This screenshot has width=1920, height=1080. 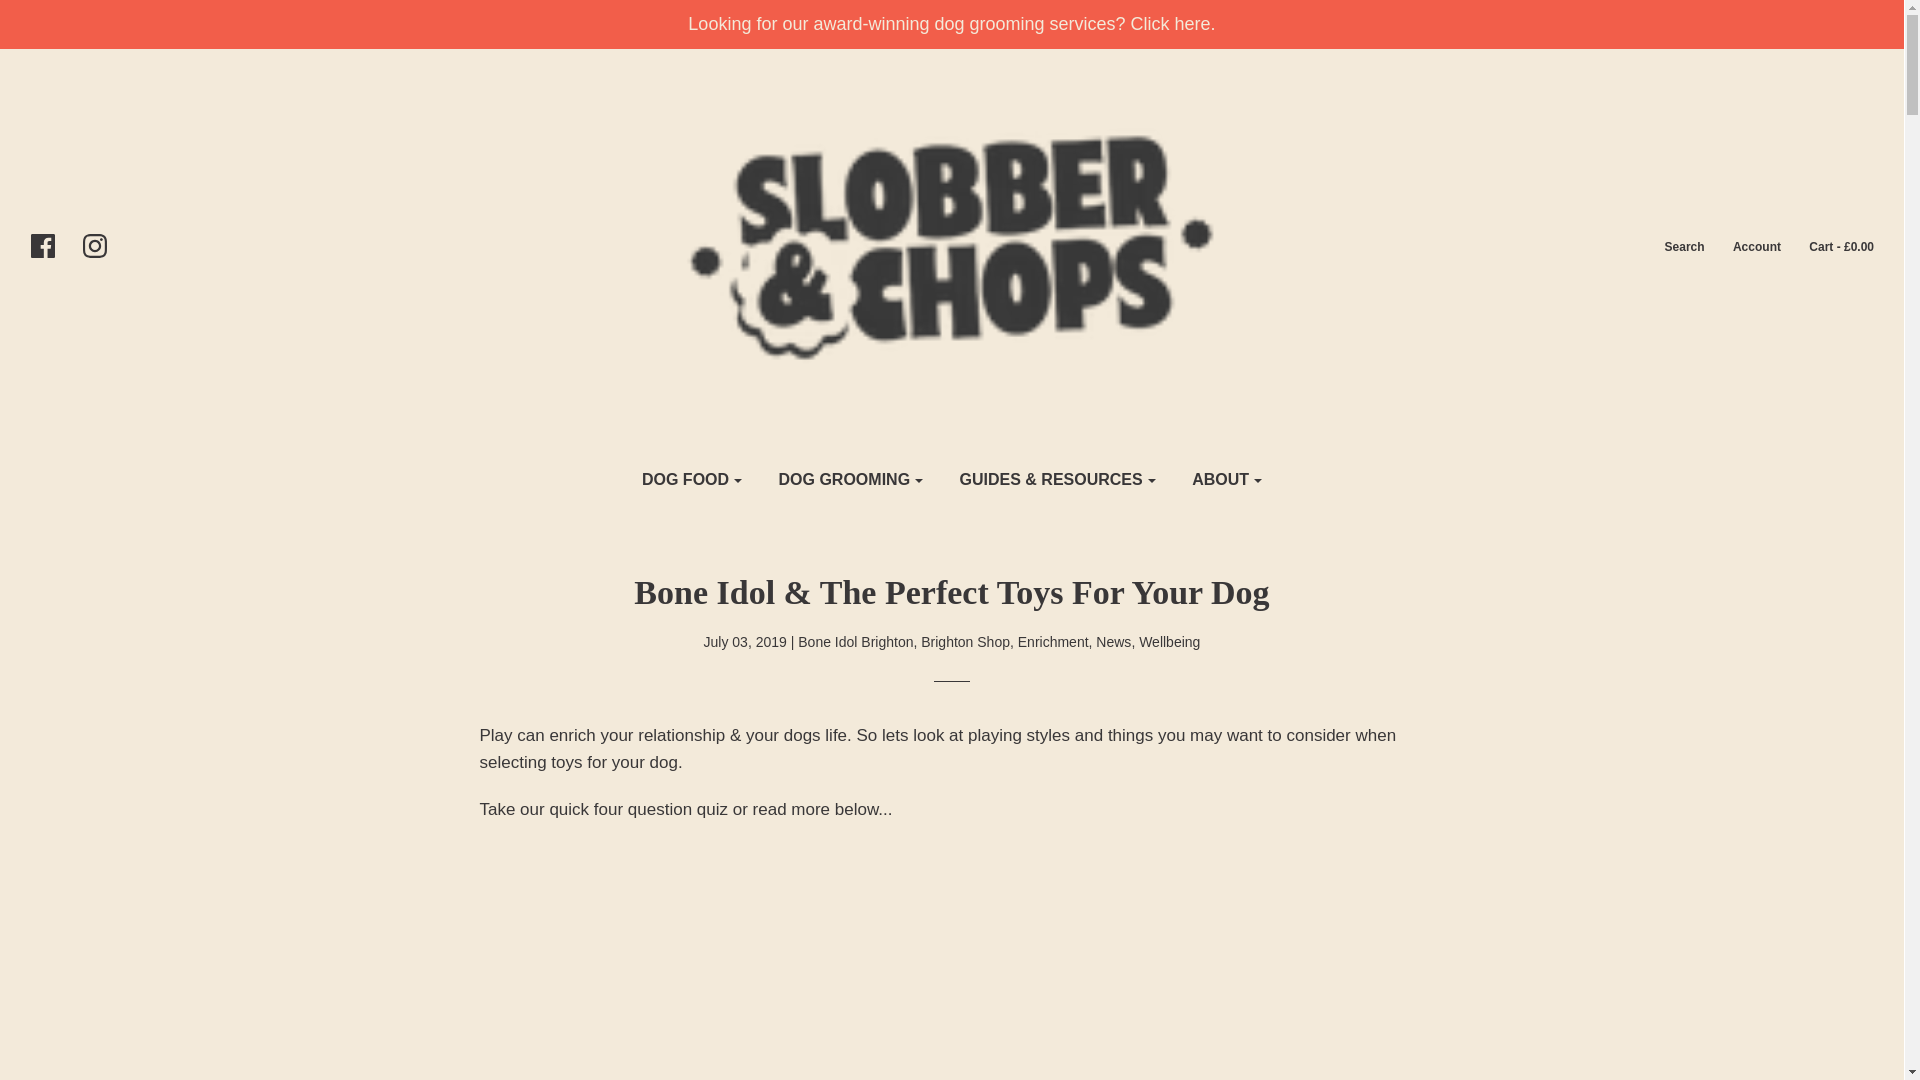 What do you see at coordinates (42, 246) in the screenshot?
I see `Facebook icon` at bounding box center [42, 246].